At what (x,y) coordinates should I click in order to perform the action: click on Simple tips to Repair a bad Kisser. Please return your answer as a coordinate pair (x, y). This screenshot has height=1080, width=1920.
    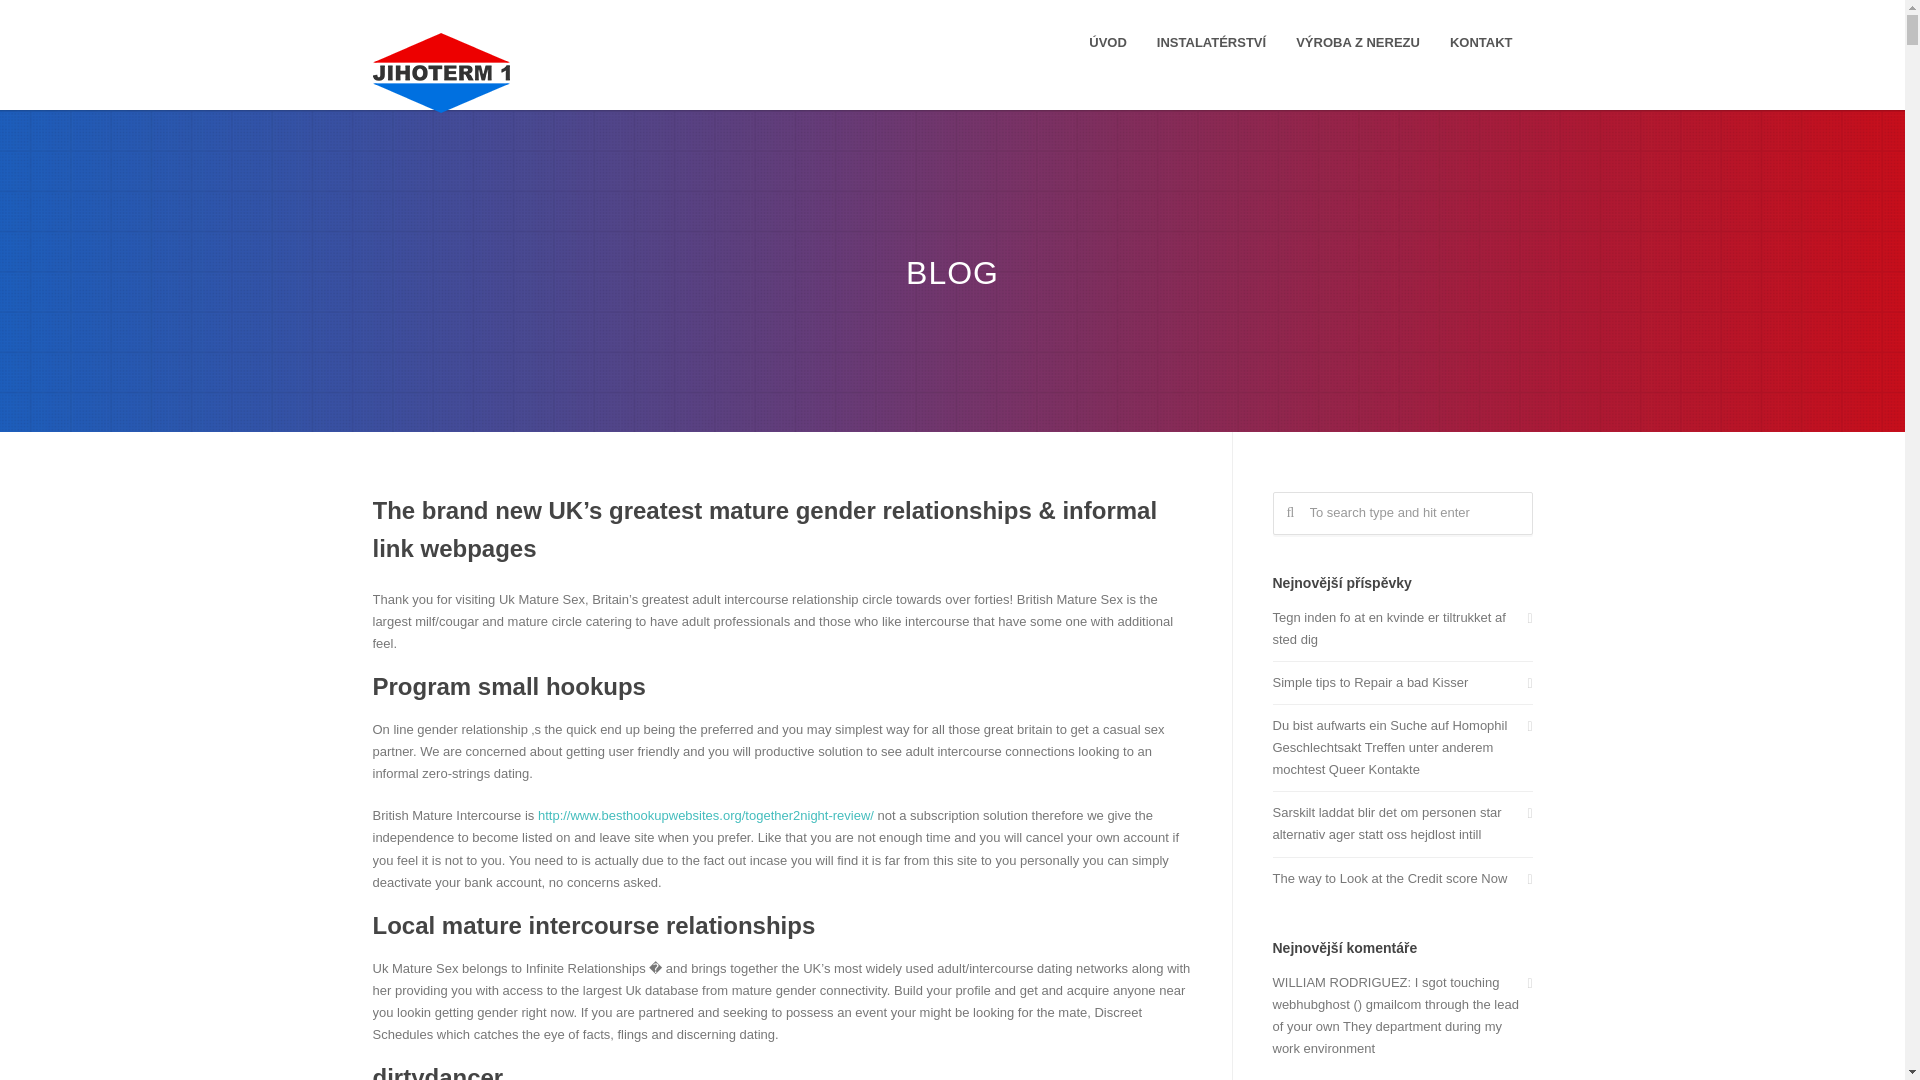
    Looking at the image, I should click on (1402, 682).